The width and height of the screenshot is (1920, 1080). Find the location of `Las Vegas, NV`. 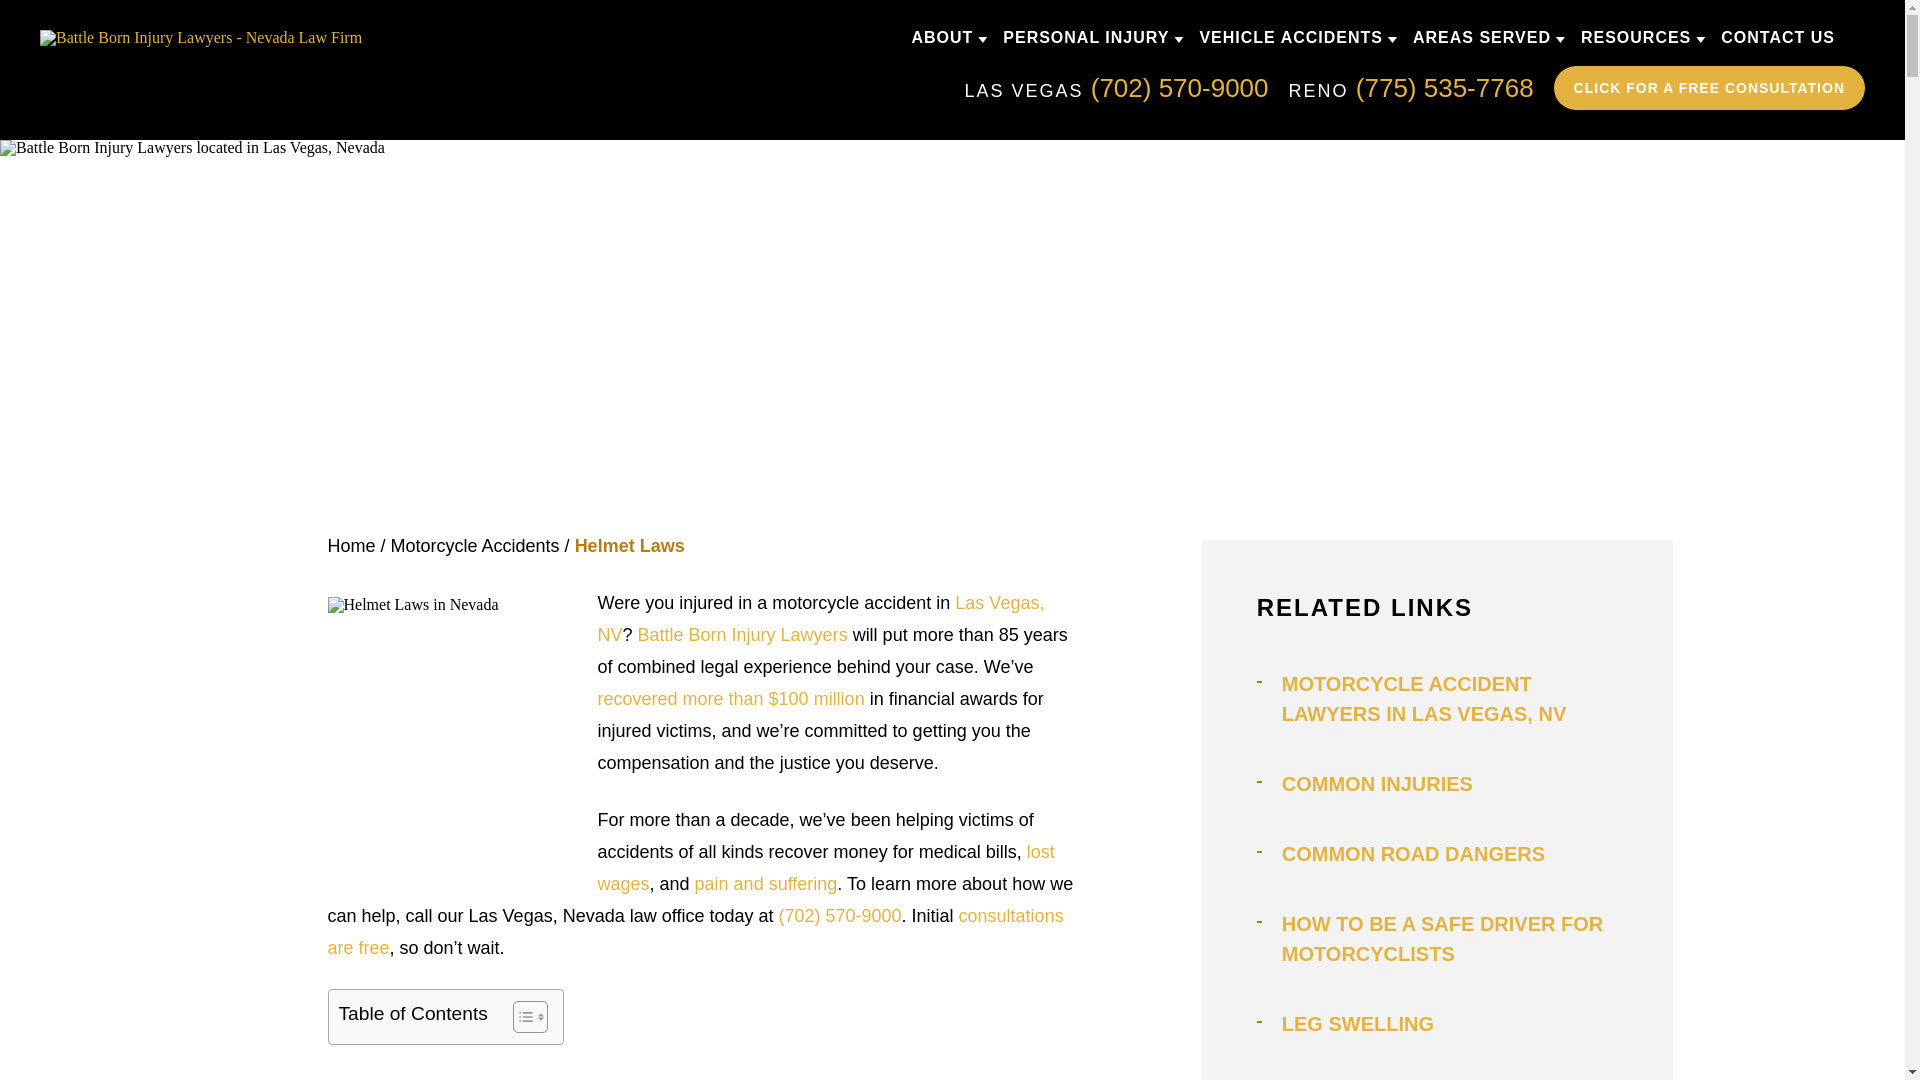

Las Vegas, NV is located at coordinates (820, 618).